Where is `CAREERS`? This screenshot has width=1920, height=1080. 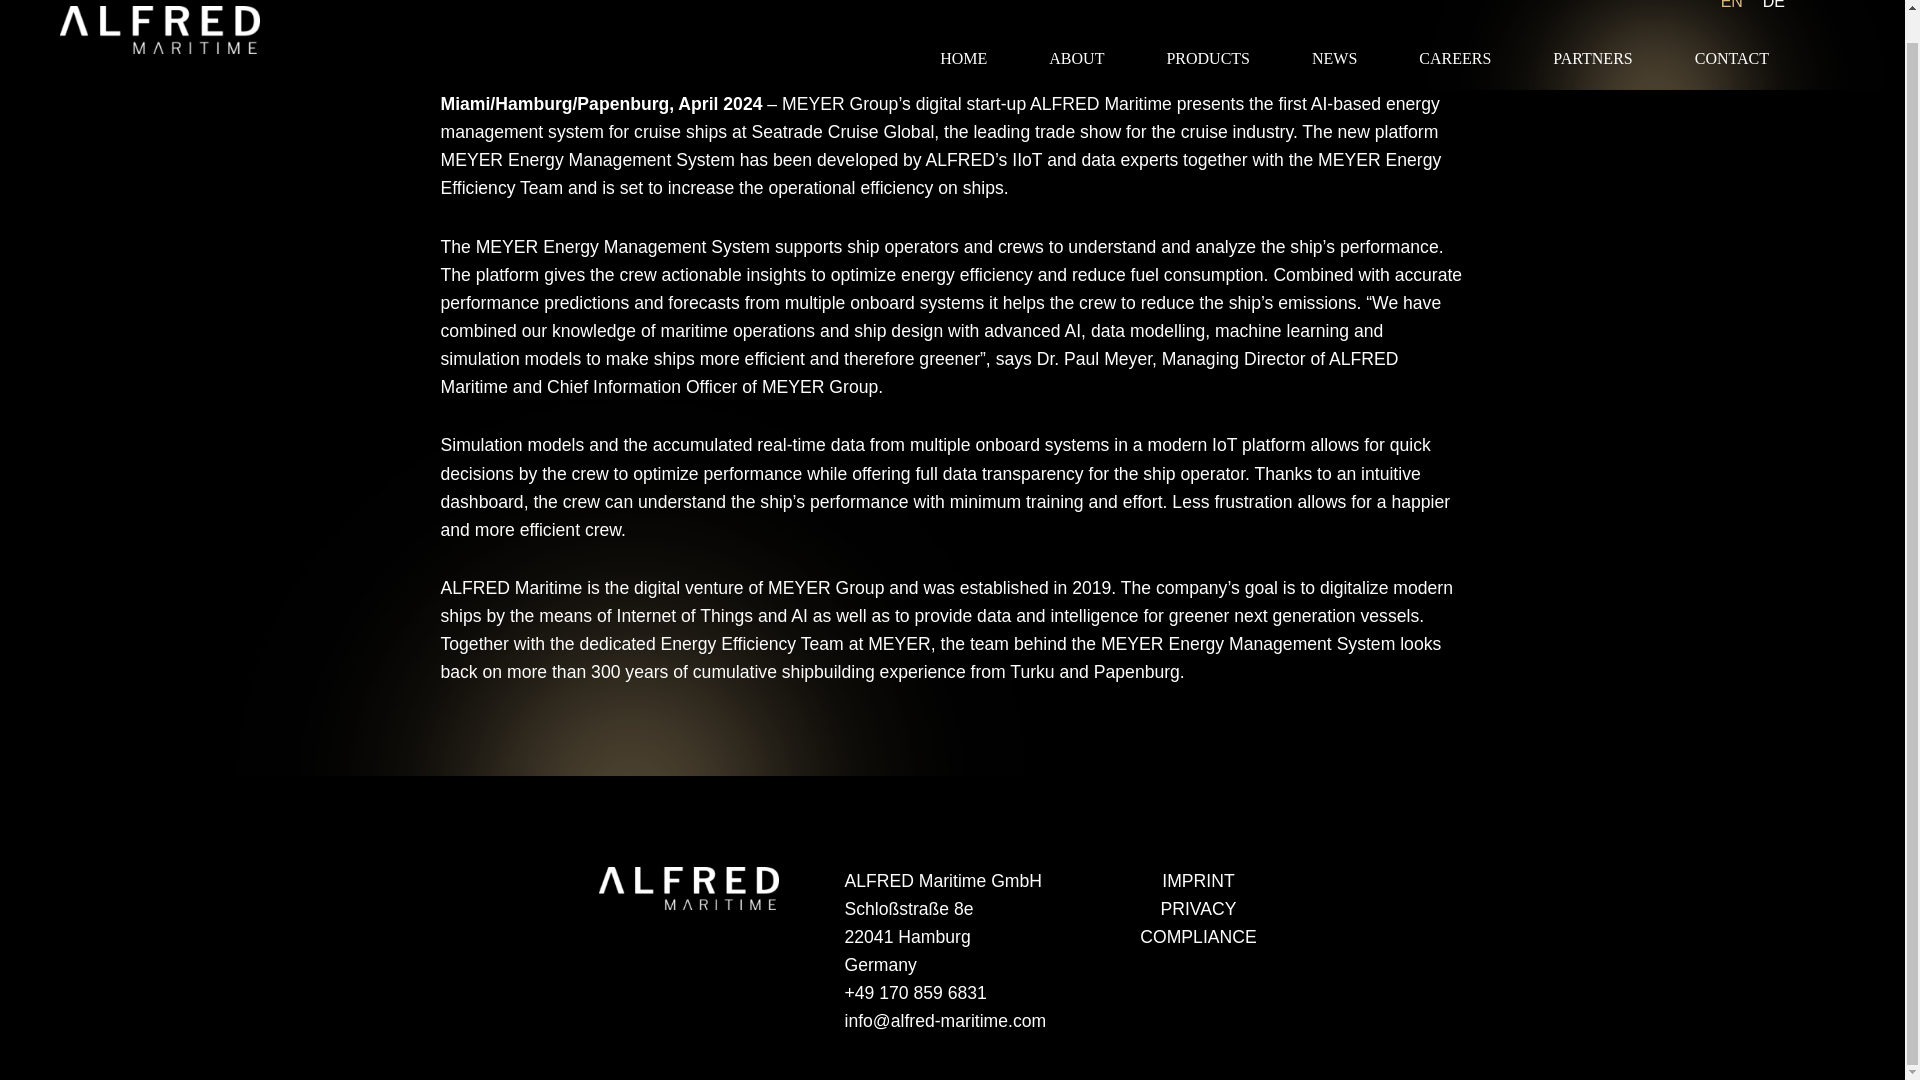
CAREERS is located at coordinates (1455, 59).